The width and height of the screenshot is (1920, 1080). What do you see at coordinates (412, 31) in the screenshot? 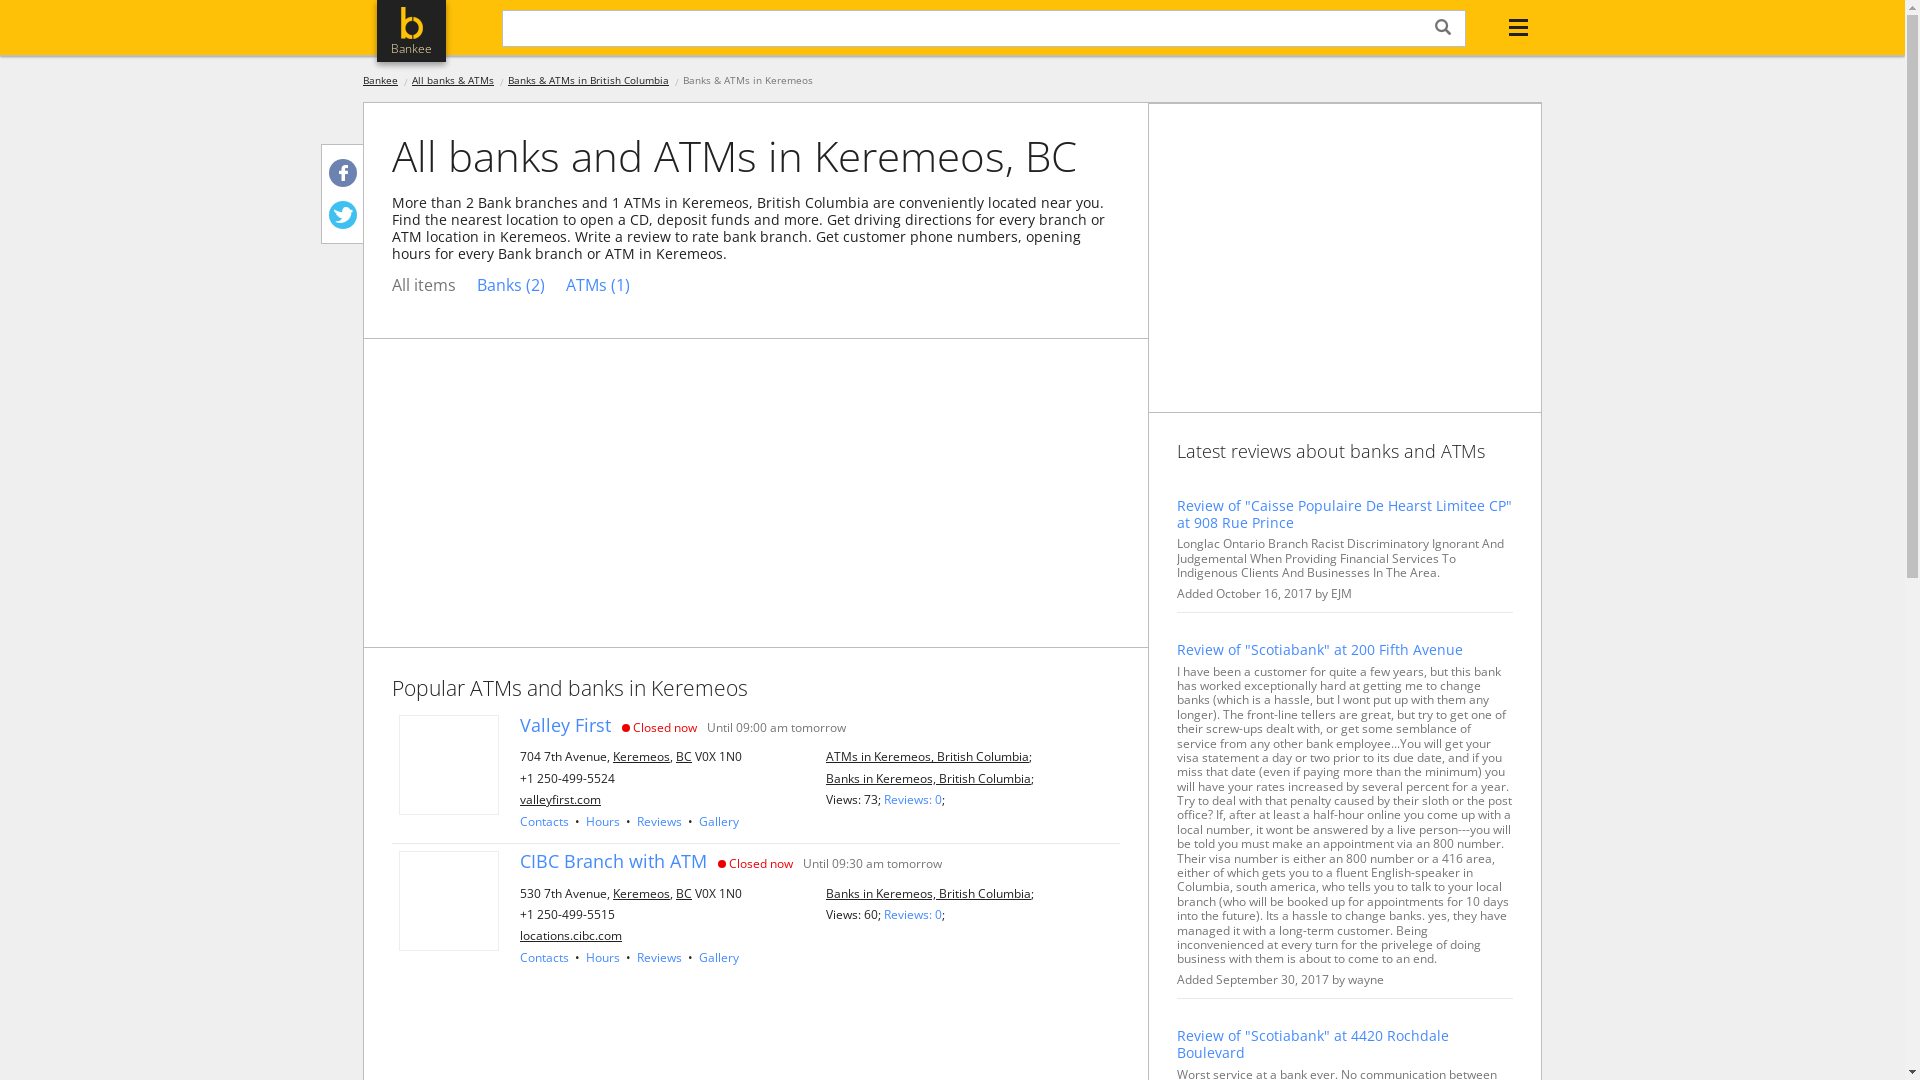
I see `Bankee` at bounding box center [412, 31].